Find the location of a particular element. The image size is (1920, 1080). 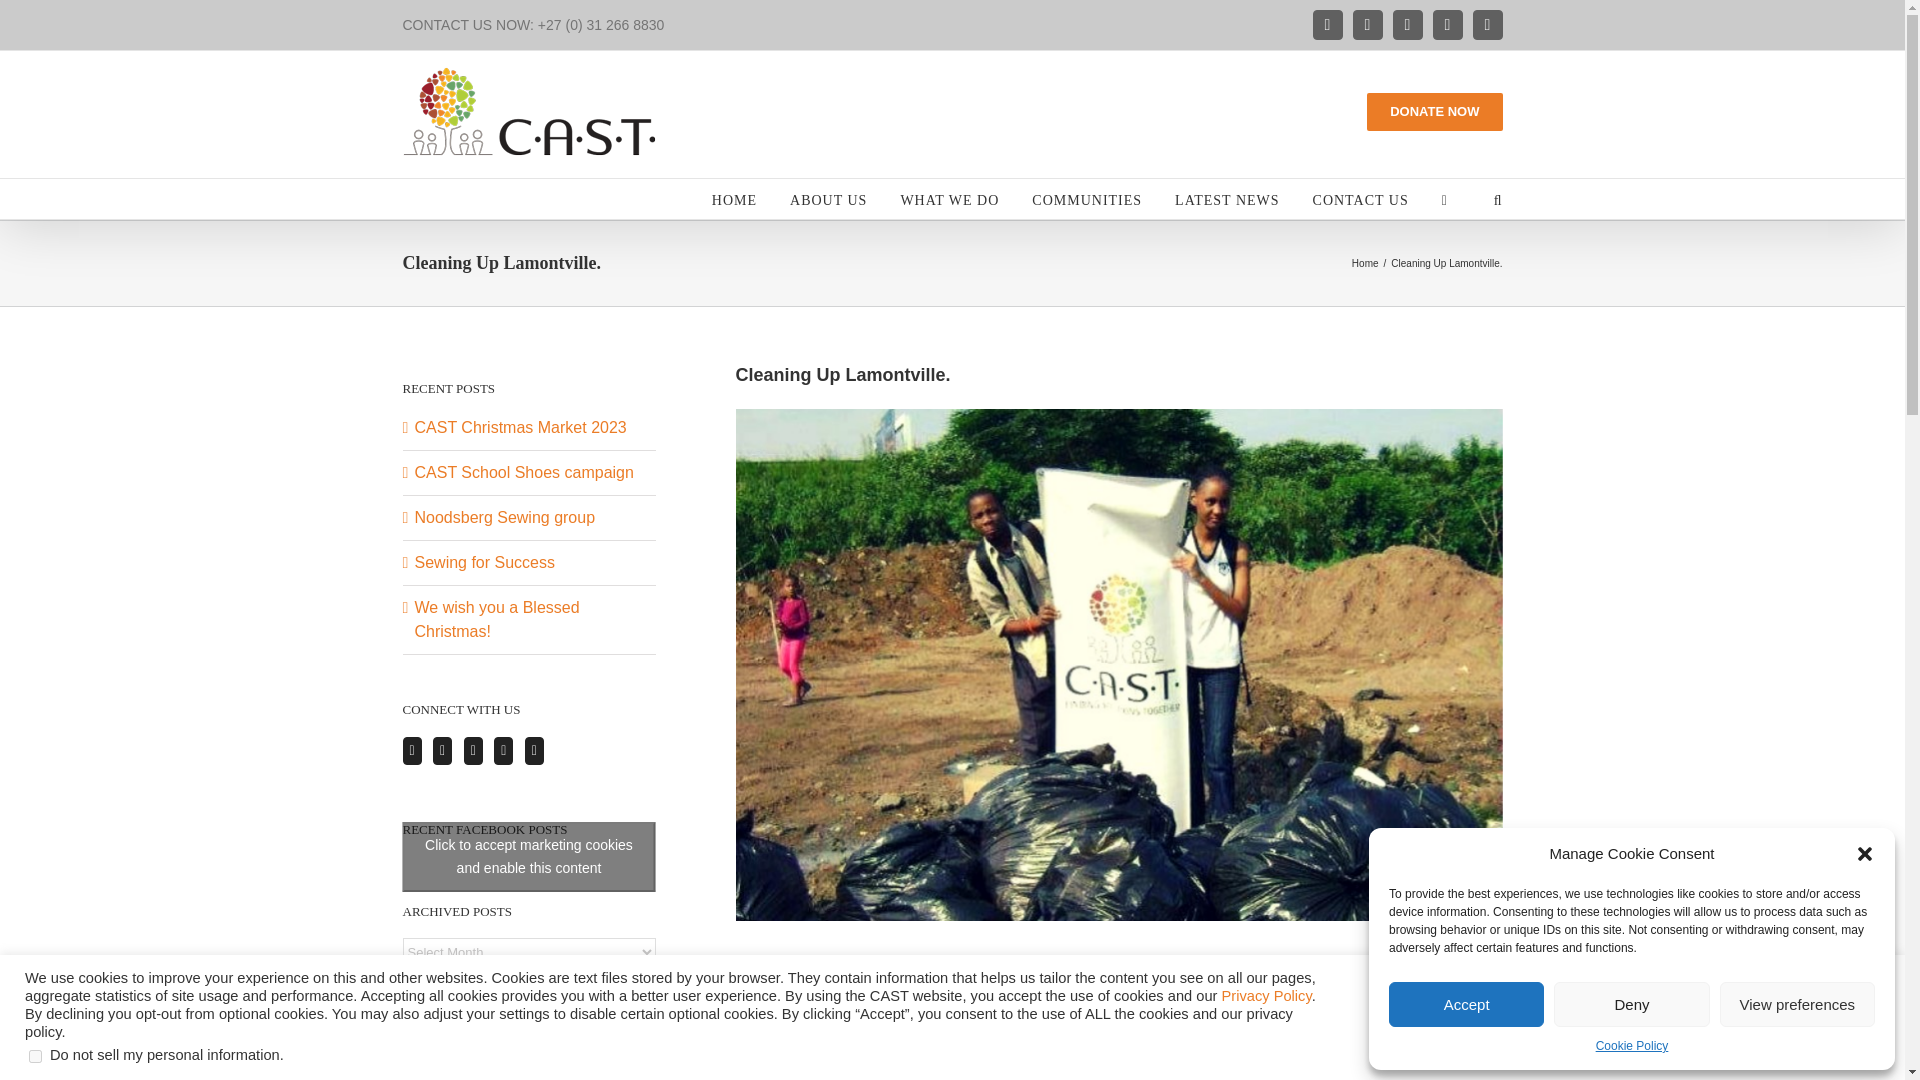

LinkedIn is located at coordinates (1486, 24).